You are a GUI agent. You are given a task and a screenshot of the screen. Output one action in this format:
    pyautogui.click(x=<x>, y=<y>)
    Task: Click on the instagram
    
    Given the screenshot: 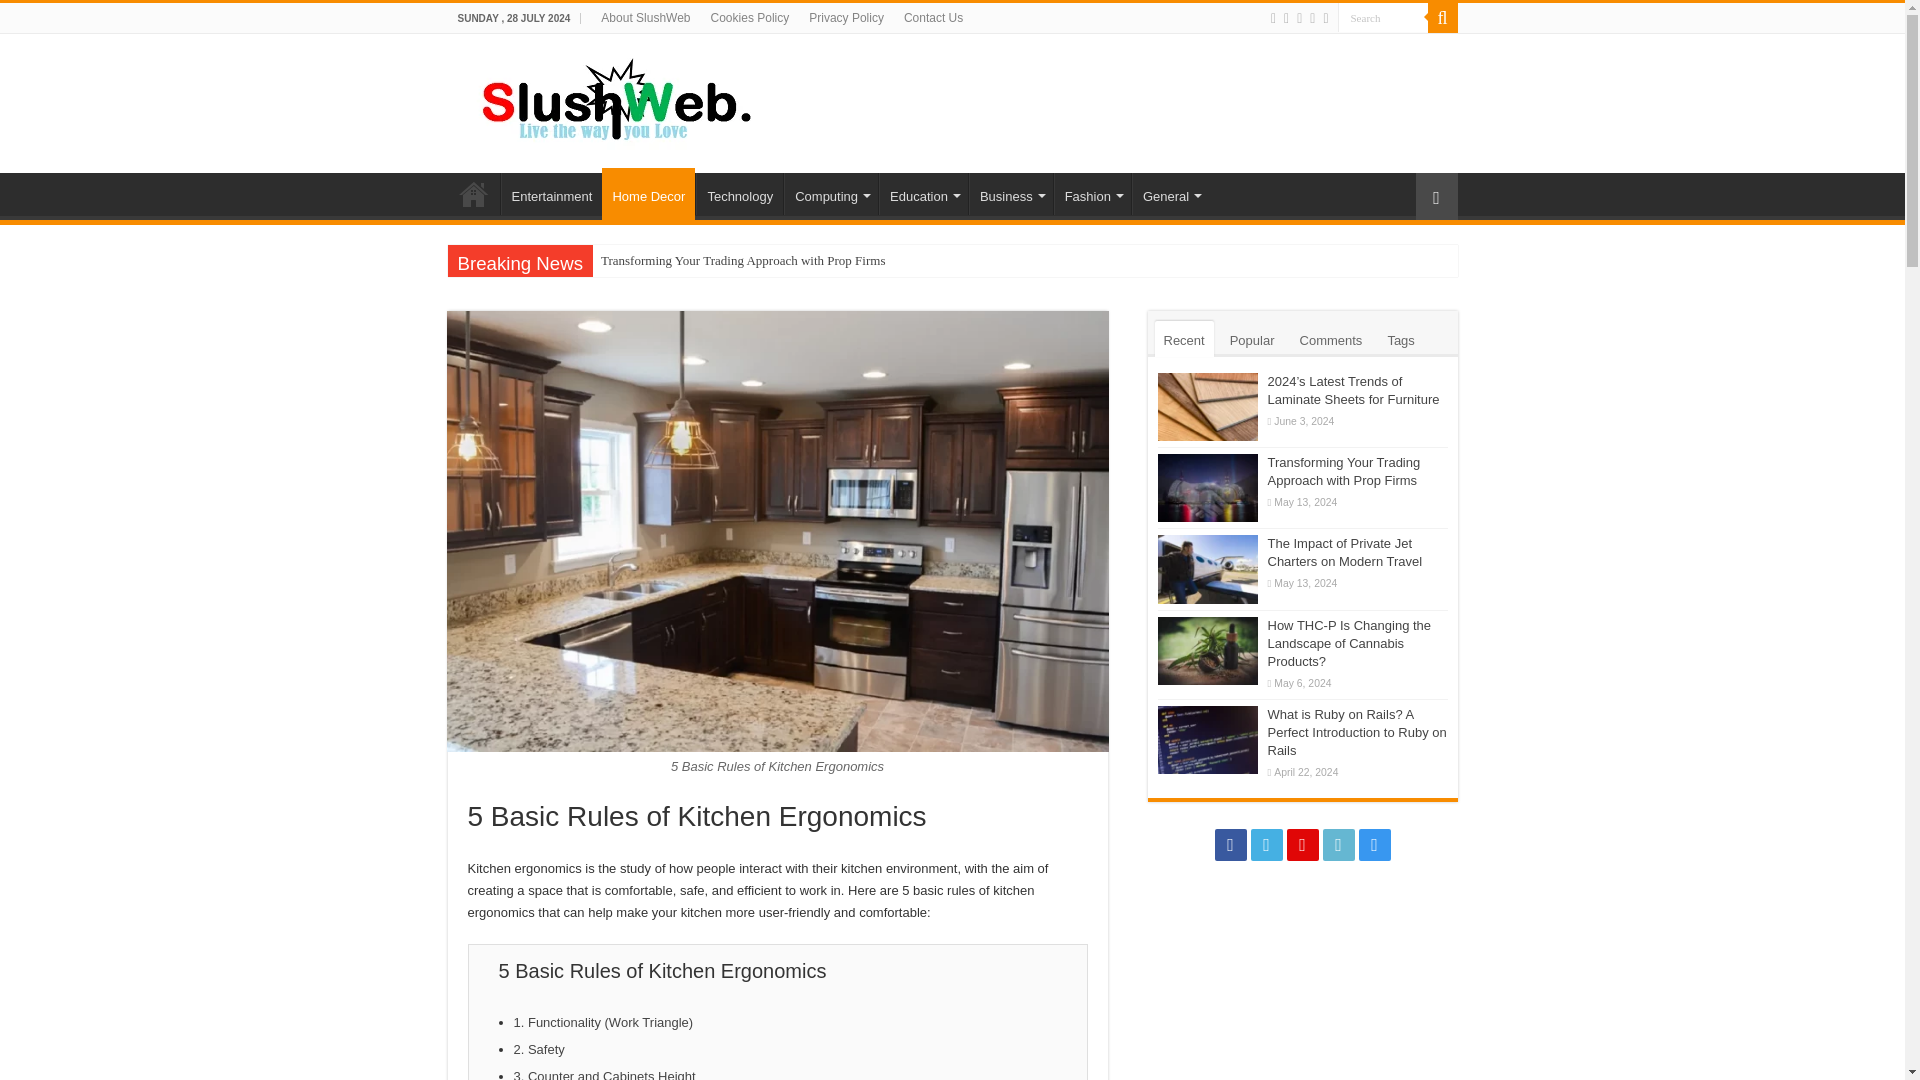 What is the action you would take?
    pyautogui.click(x=1325, y=18)
    